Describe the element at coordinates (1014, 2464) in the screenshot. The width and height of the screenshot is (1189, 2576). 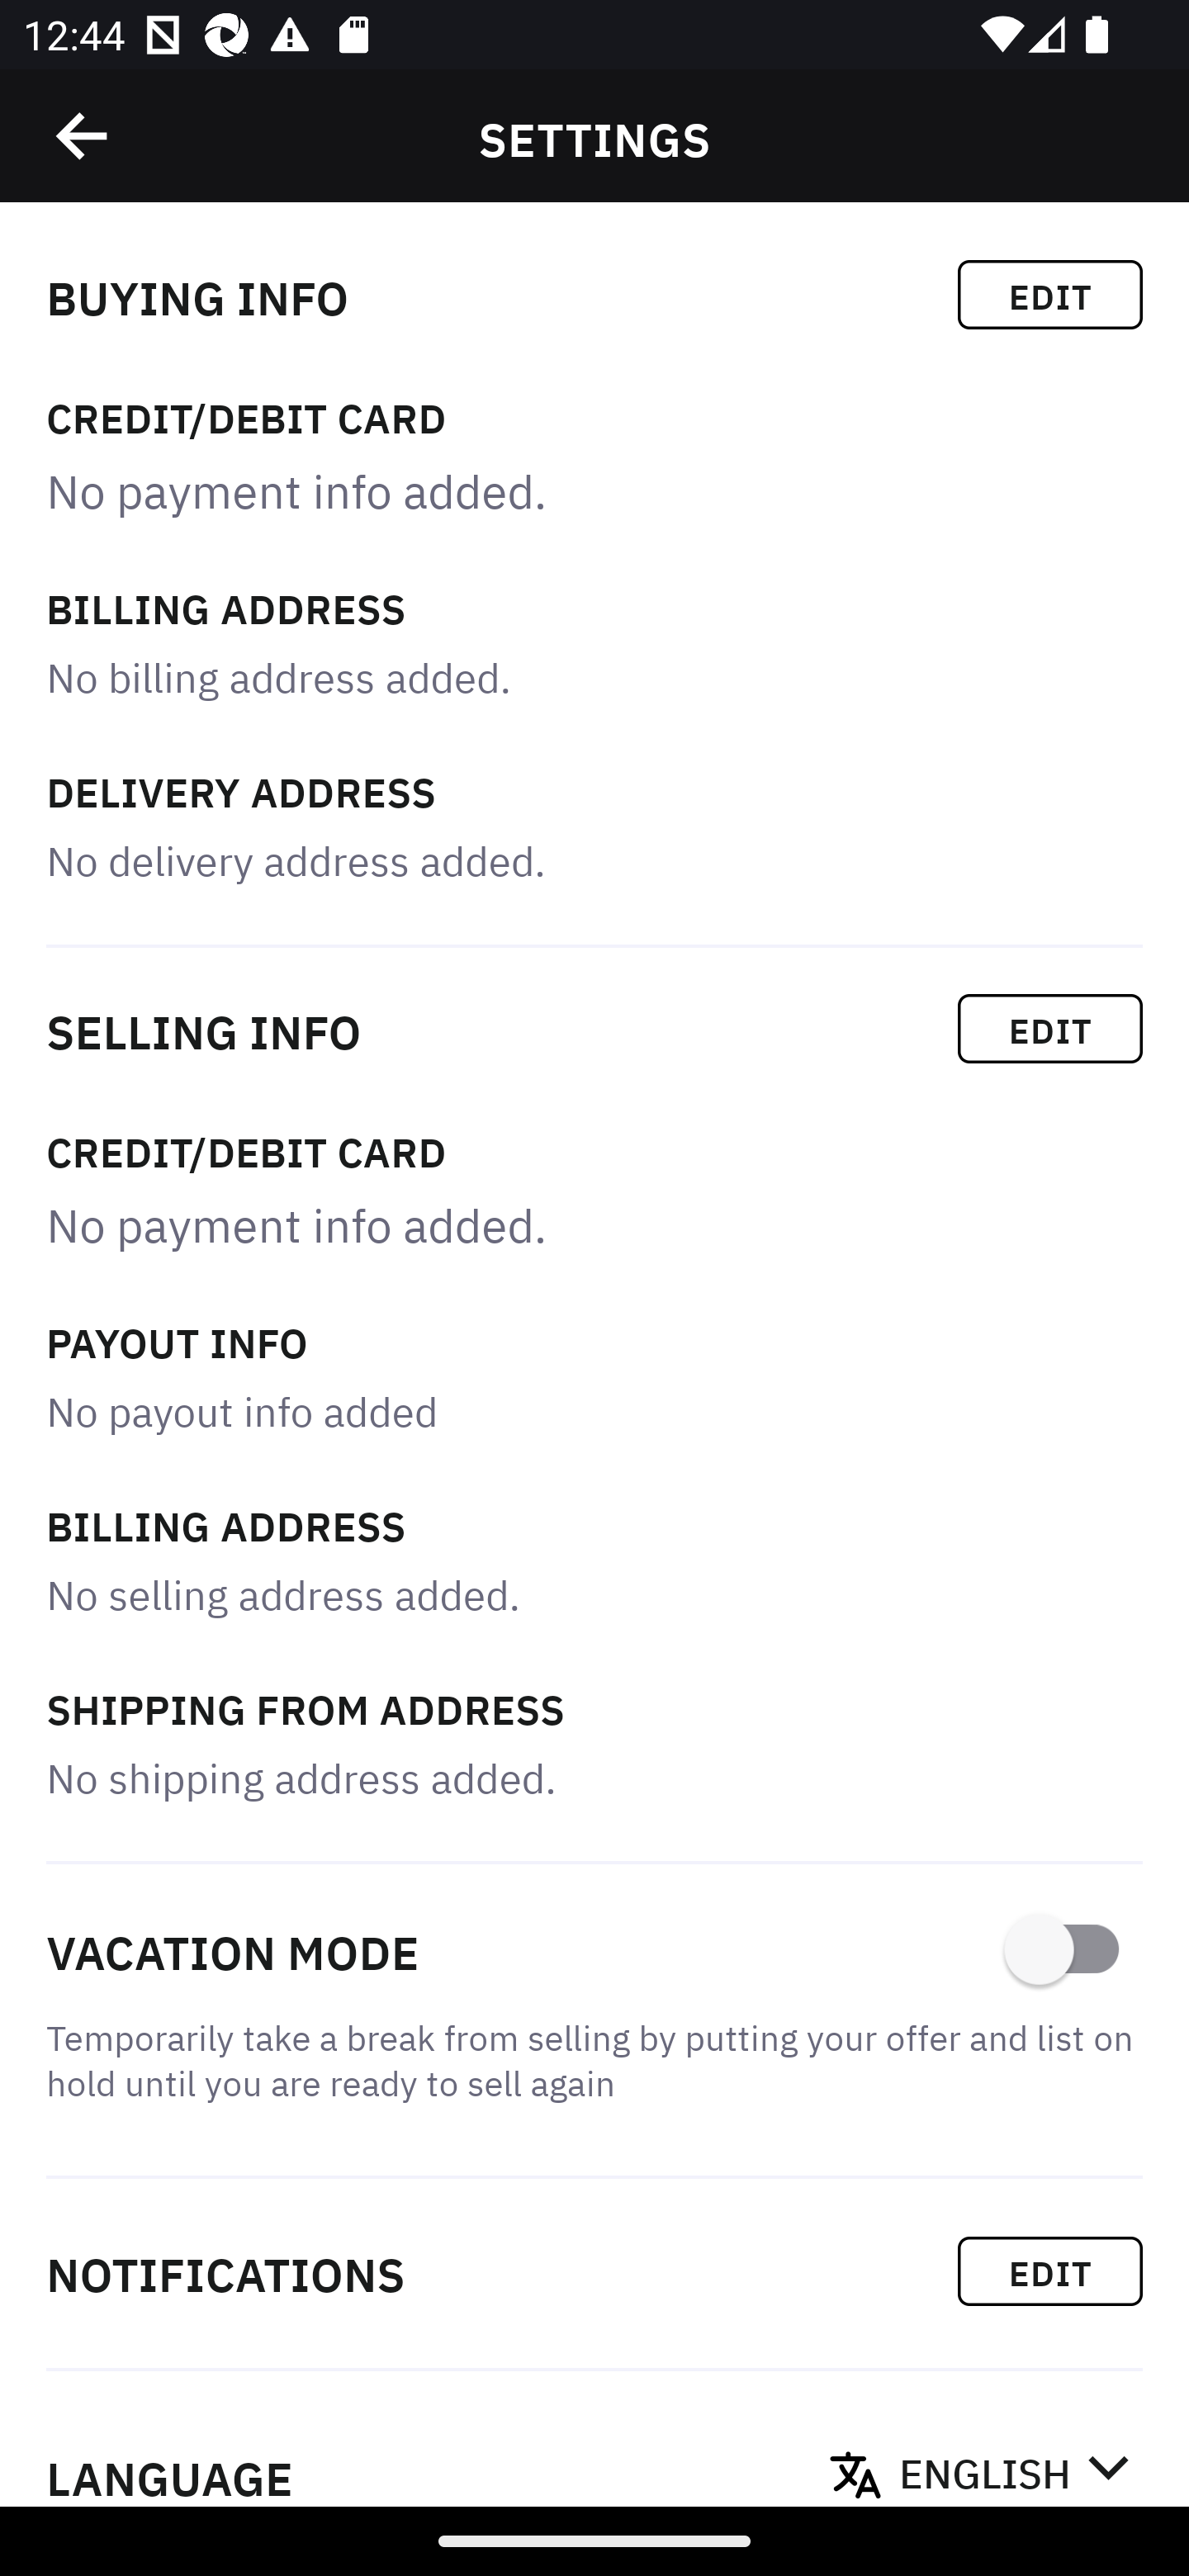
I see `ENGLISH ` at that location.